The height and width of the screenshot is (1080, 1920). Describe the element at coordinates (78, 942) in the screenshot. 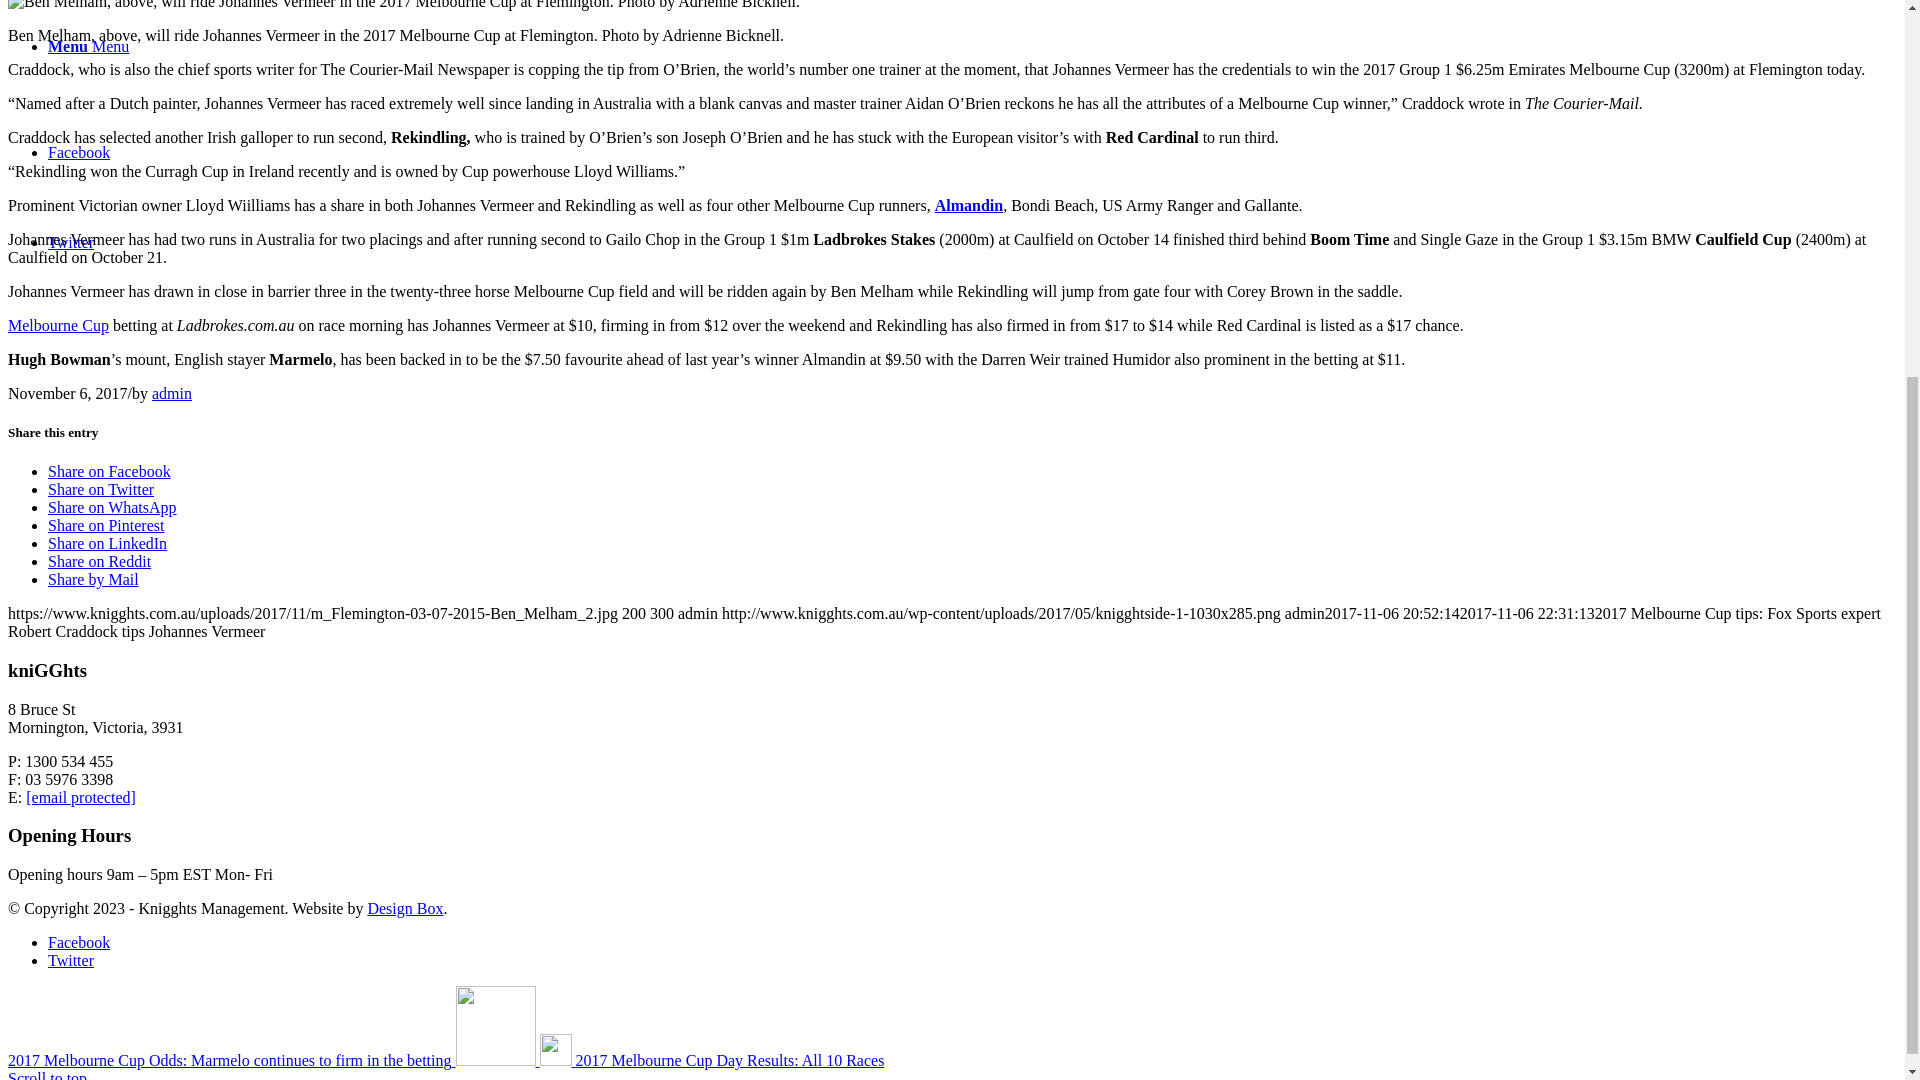

I see `Facebook` at that location.